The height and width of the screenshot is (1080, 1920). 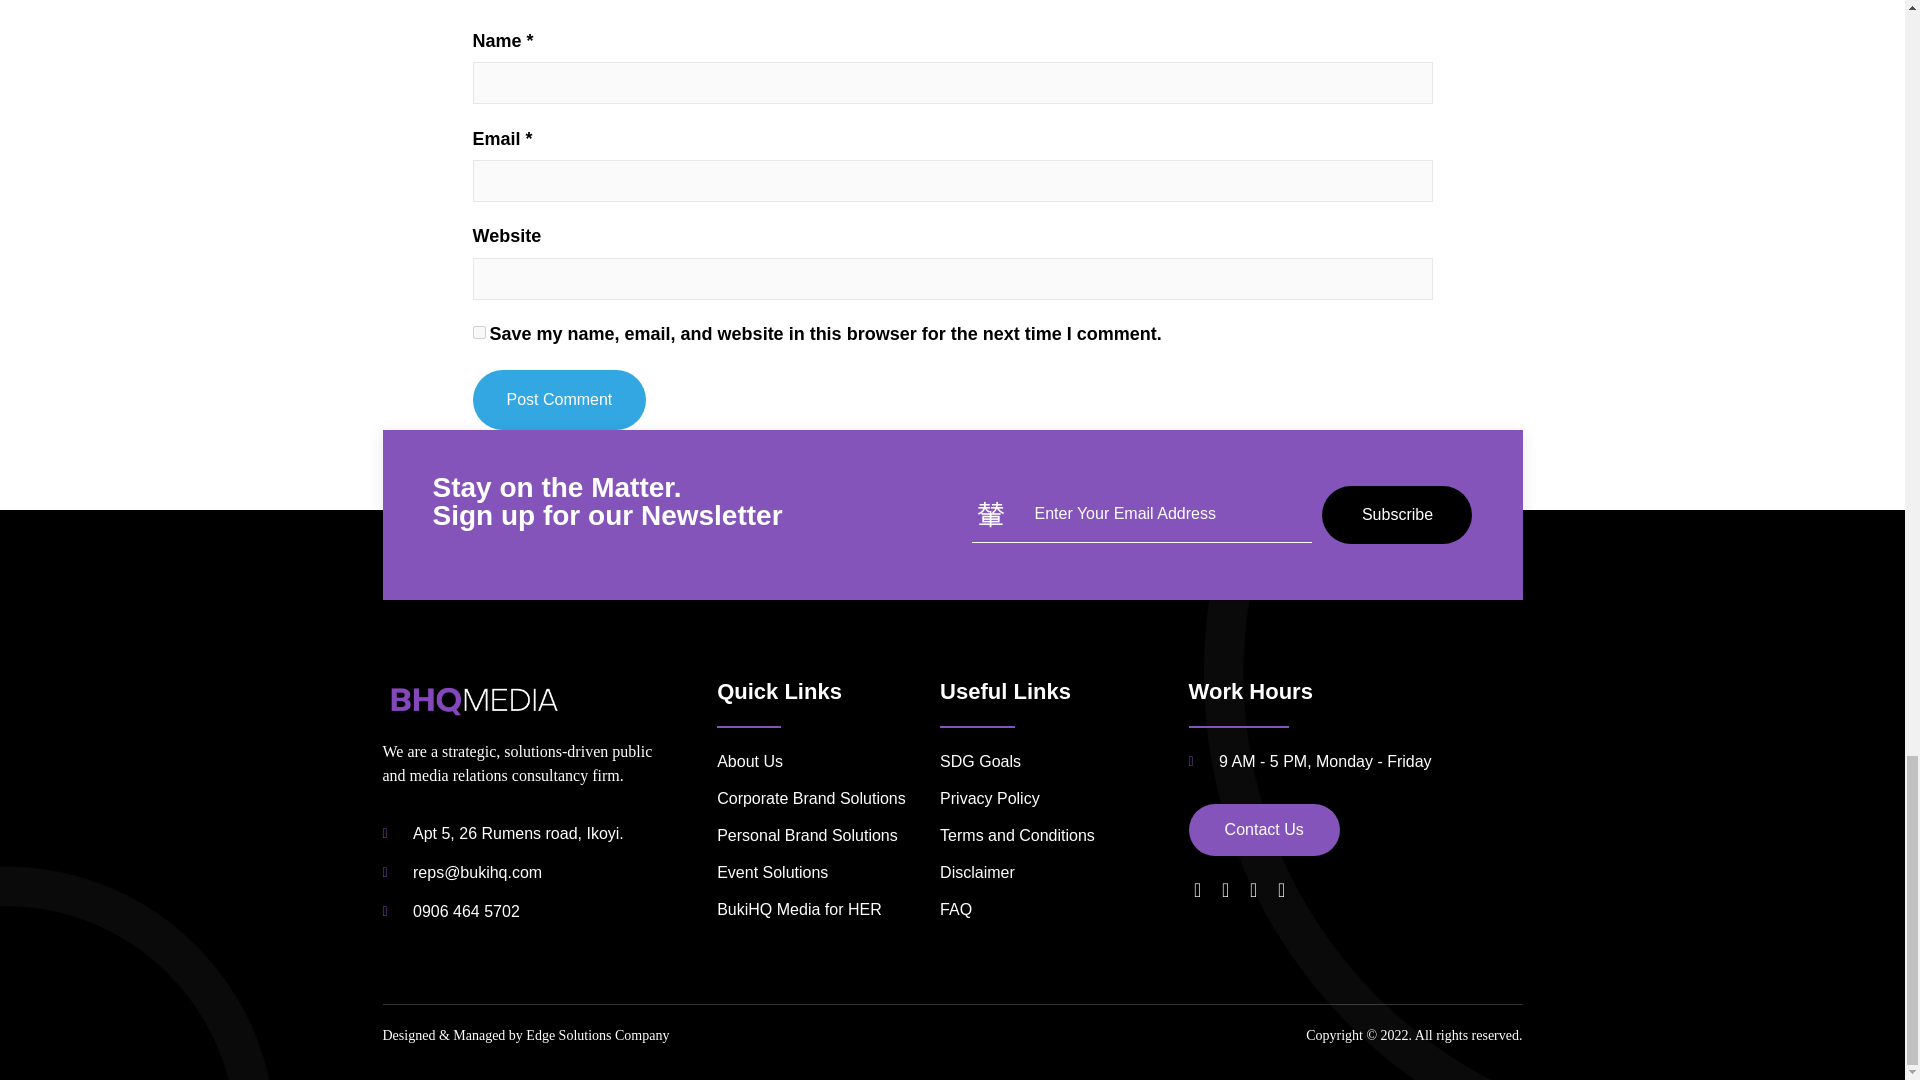 What do you see at coordinates (1064, 910) in the screenshot?
I see `FAQ` at bounding box center [1064, 910].